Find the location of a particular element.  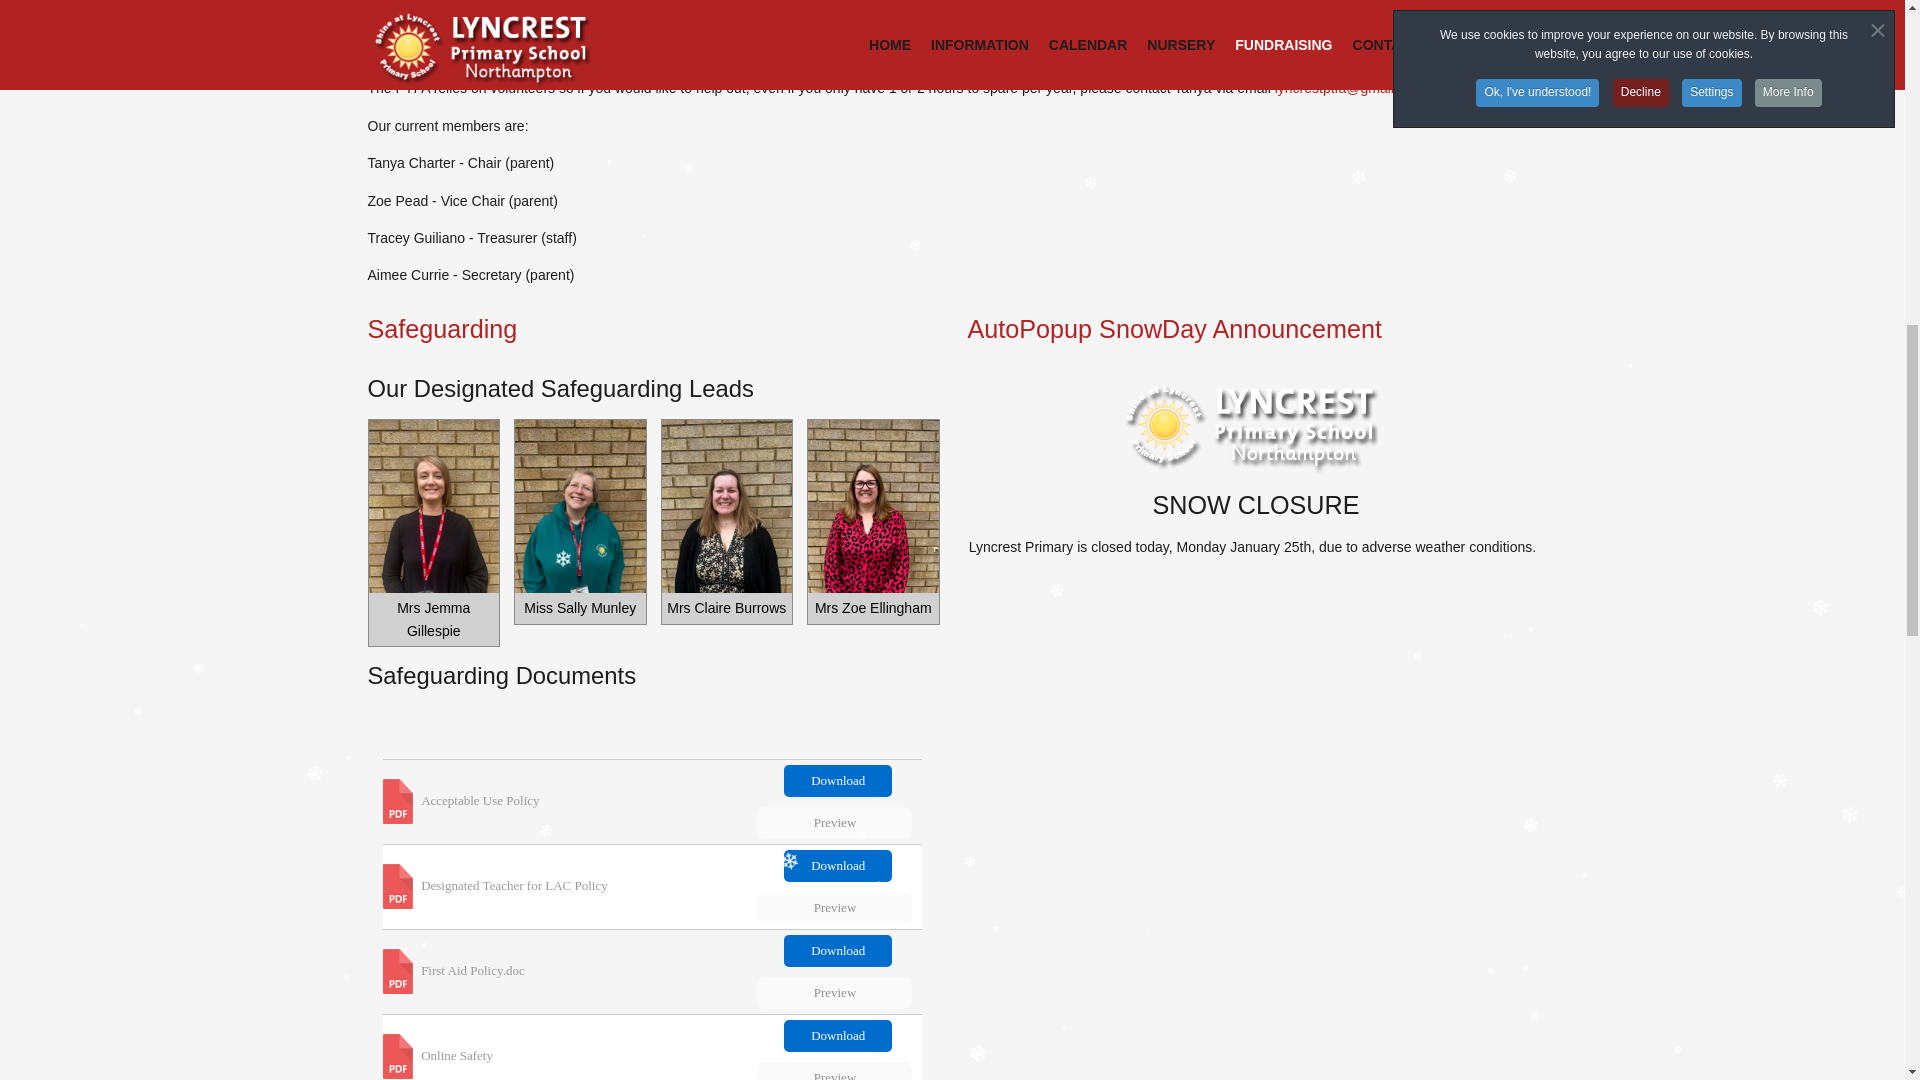

Preview is located at coordinates (834, 992).